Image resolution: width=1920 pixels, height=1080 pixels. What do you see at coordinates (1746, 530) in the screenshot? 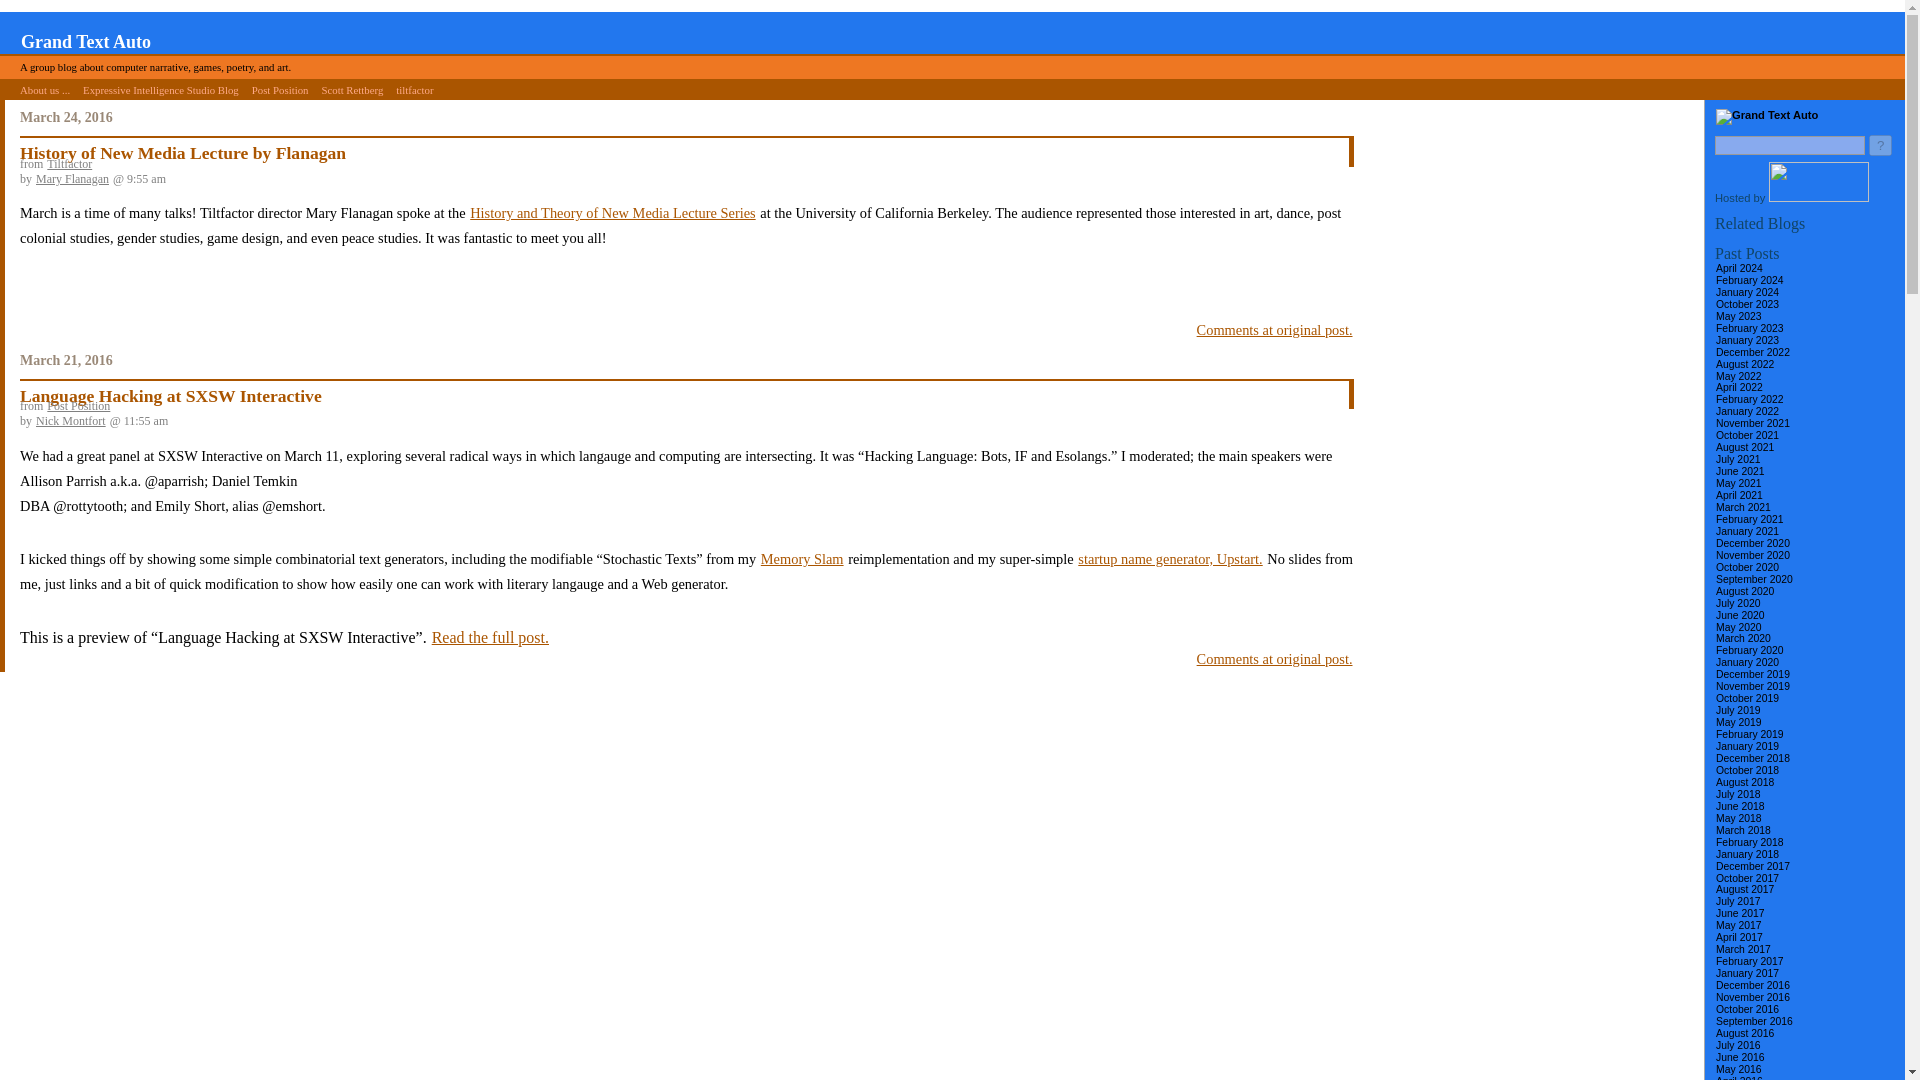
I see `January 2021` at bounding box center [1746, 530].